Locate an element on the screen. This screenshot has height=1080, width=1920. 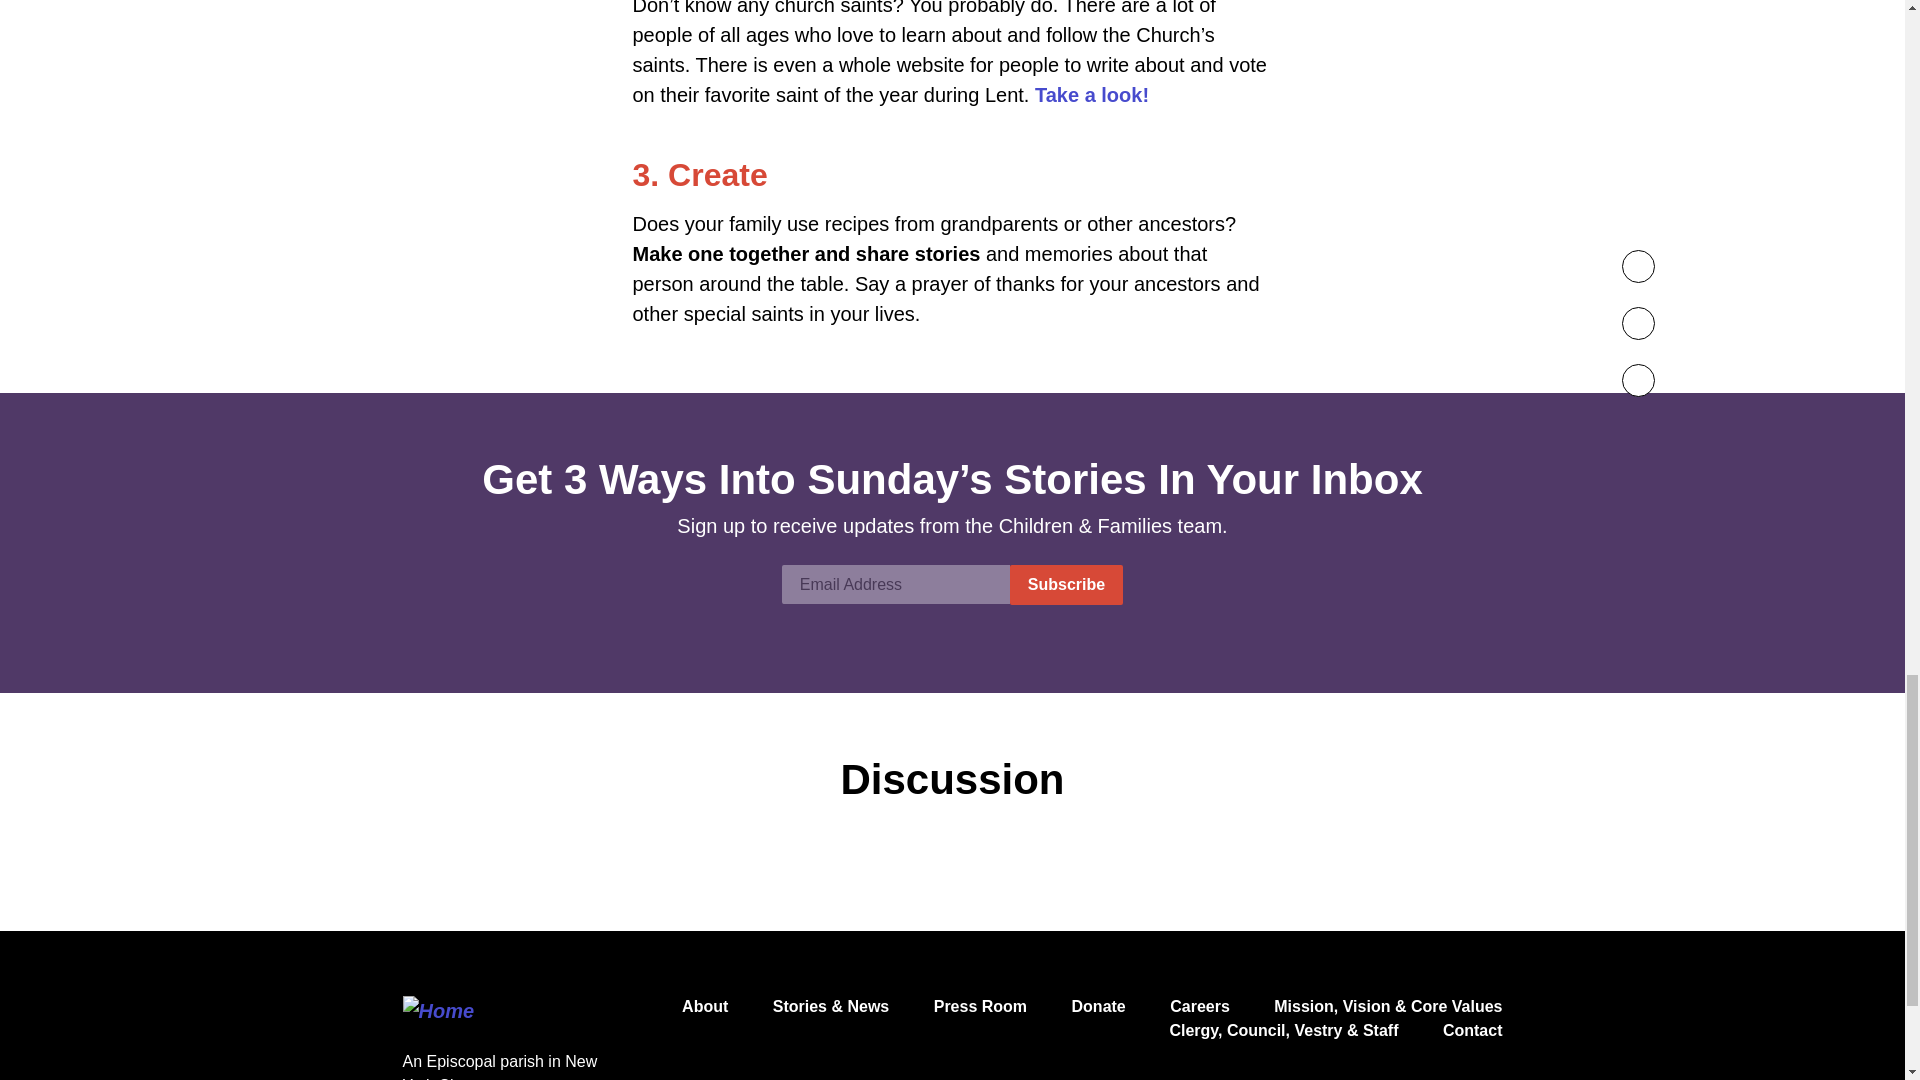
Press Room is located at coordinates (980, 1006).